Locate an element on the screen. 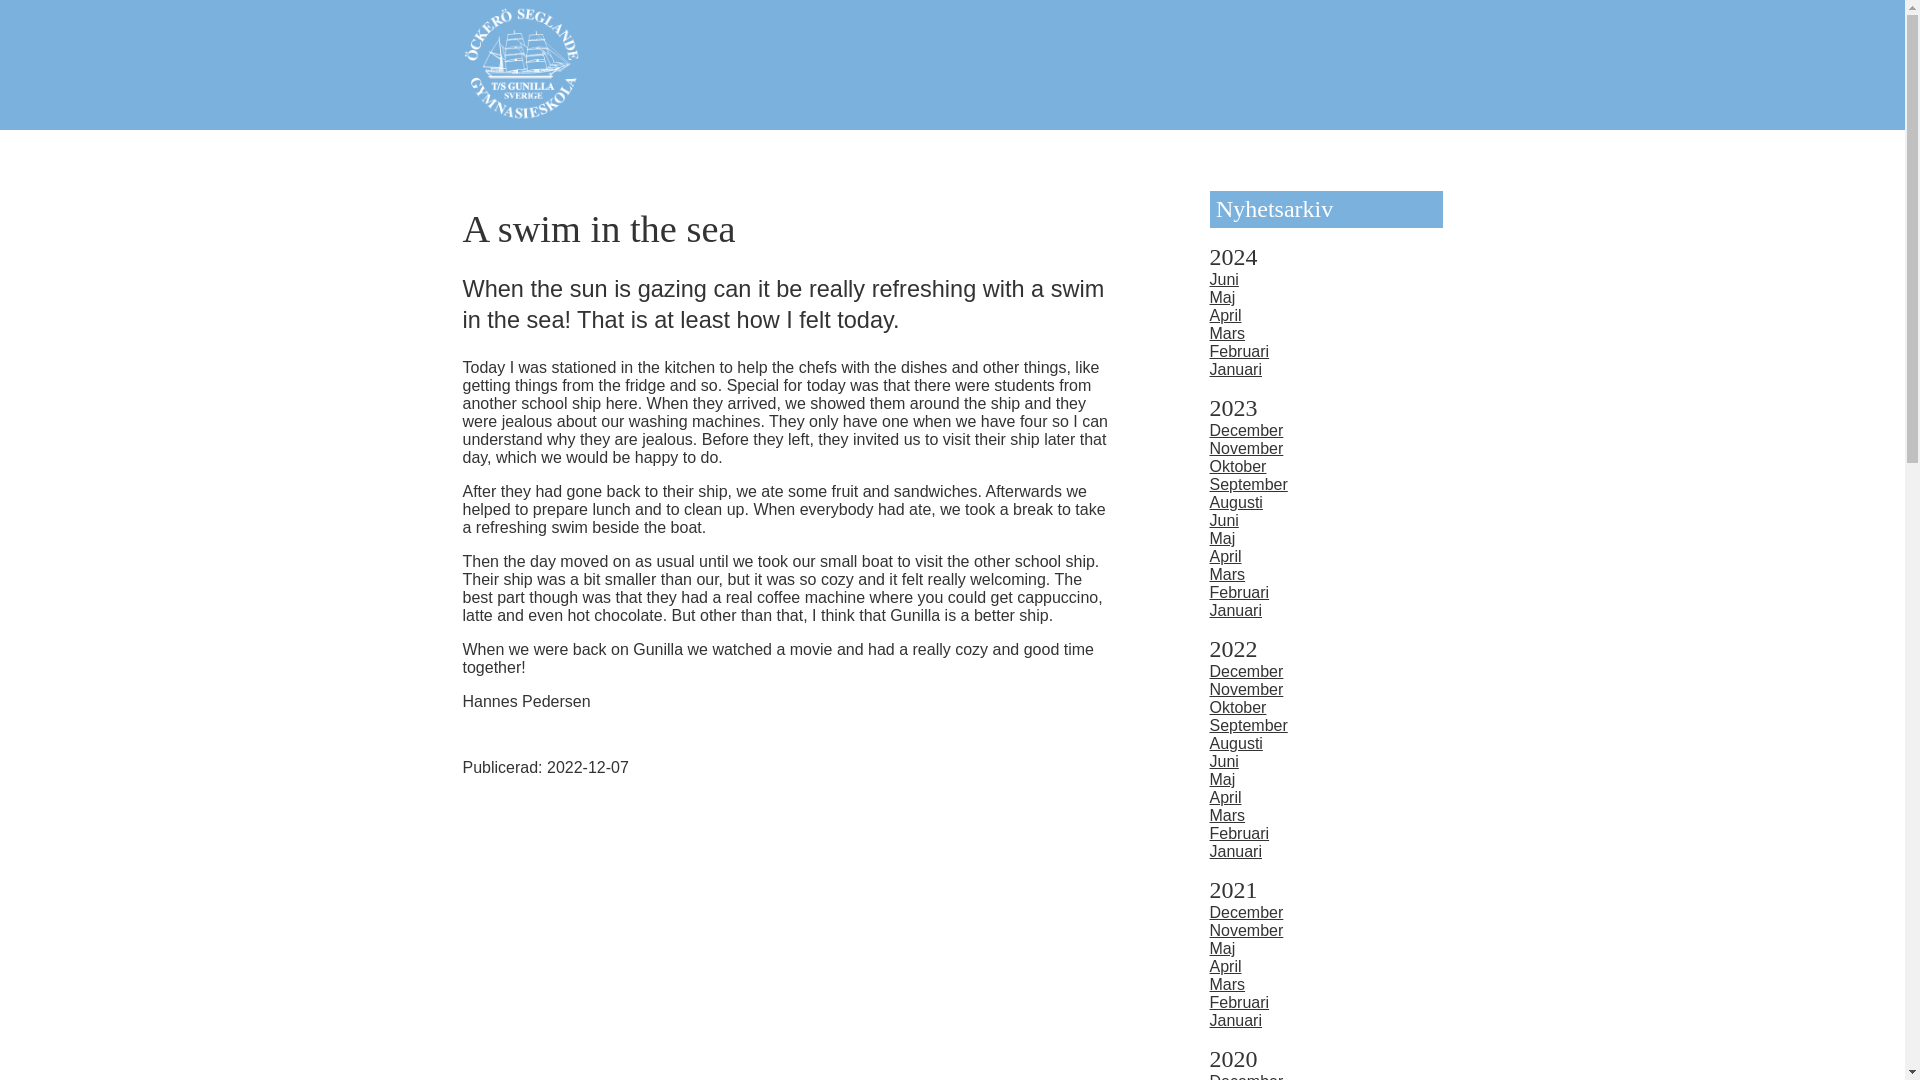 This screenshot has width=1920, height=1080. feb 2024 is located at coordinates (1239, 351).